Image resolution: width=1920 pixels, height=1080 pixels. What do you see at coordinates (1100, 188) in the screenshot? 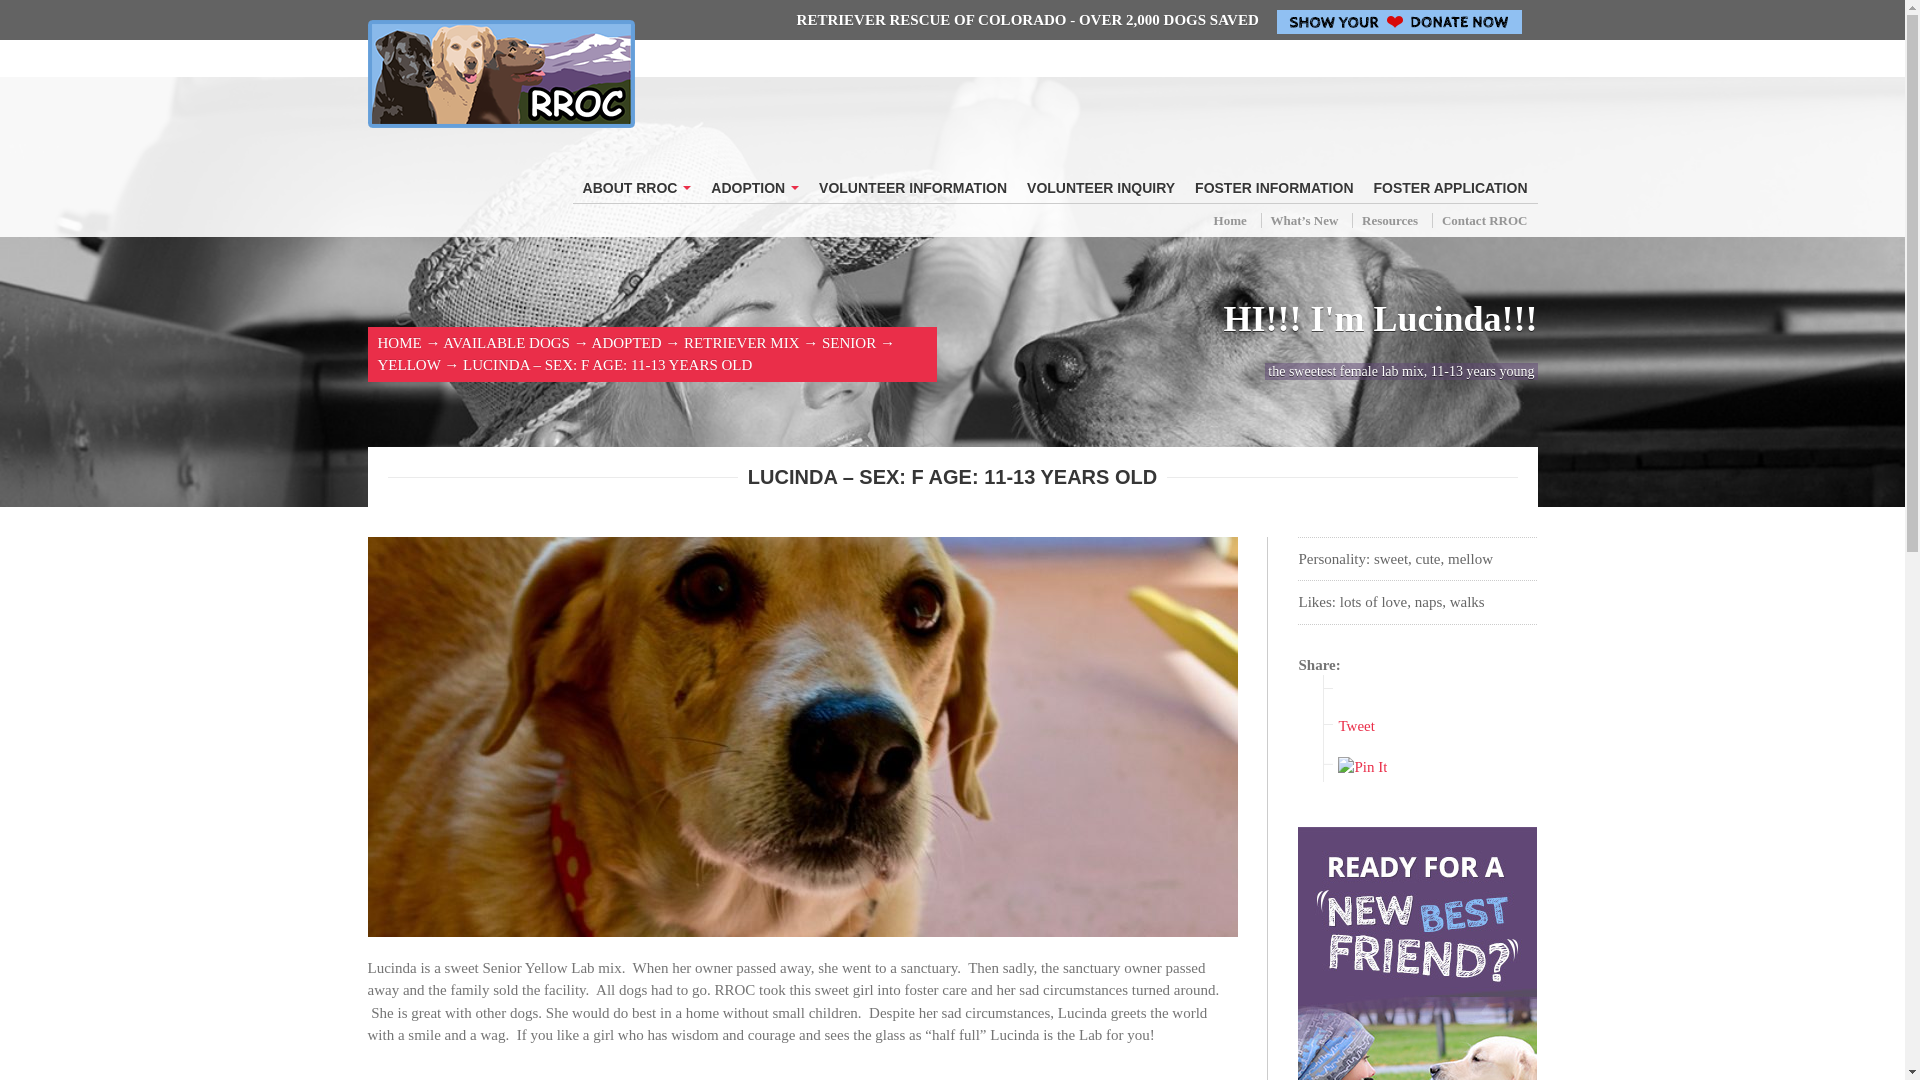
I see `VOLUNTEER INQUIRY` at bounding box center [1100, 188].